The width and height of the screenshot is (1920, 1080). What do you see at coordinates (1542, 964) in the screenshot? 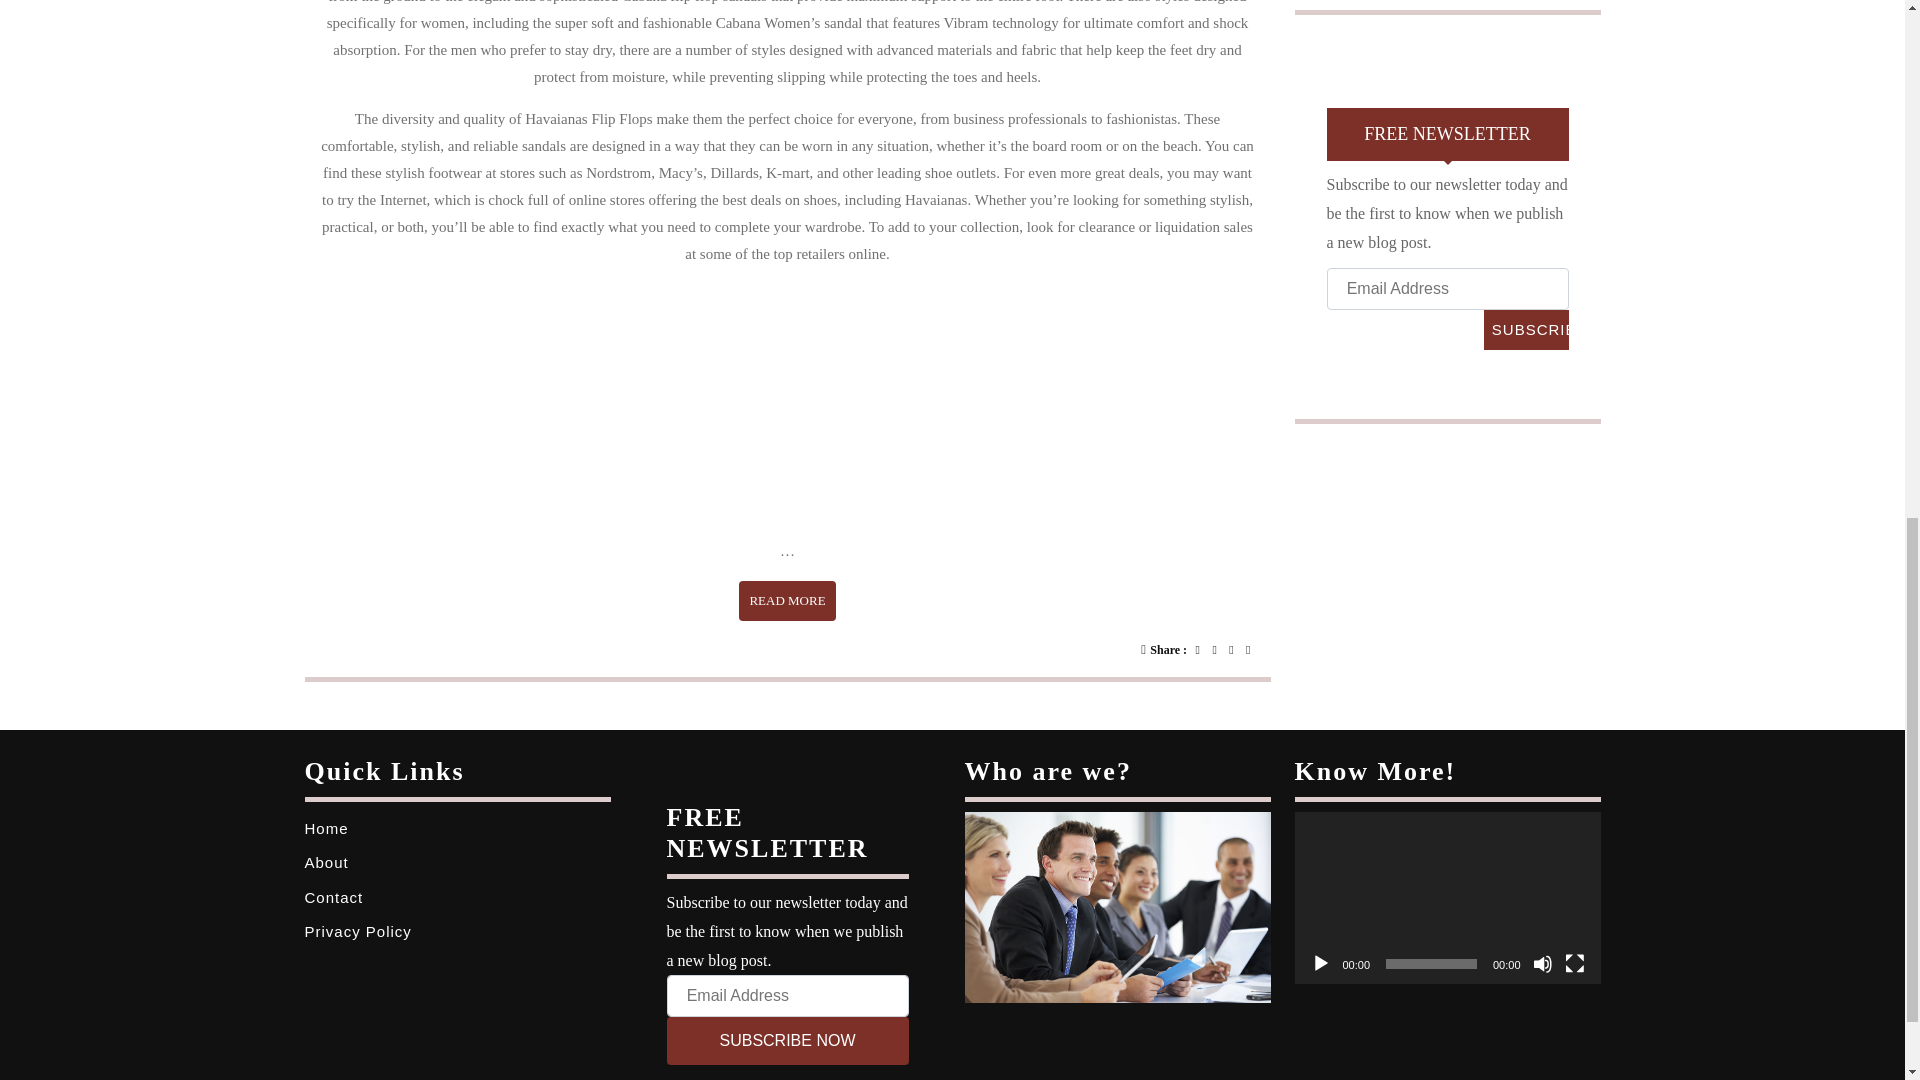
I see `Mute` at bounding box center [1542, 964].